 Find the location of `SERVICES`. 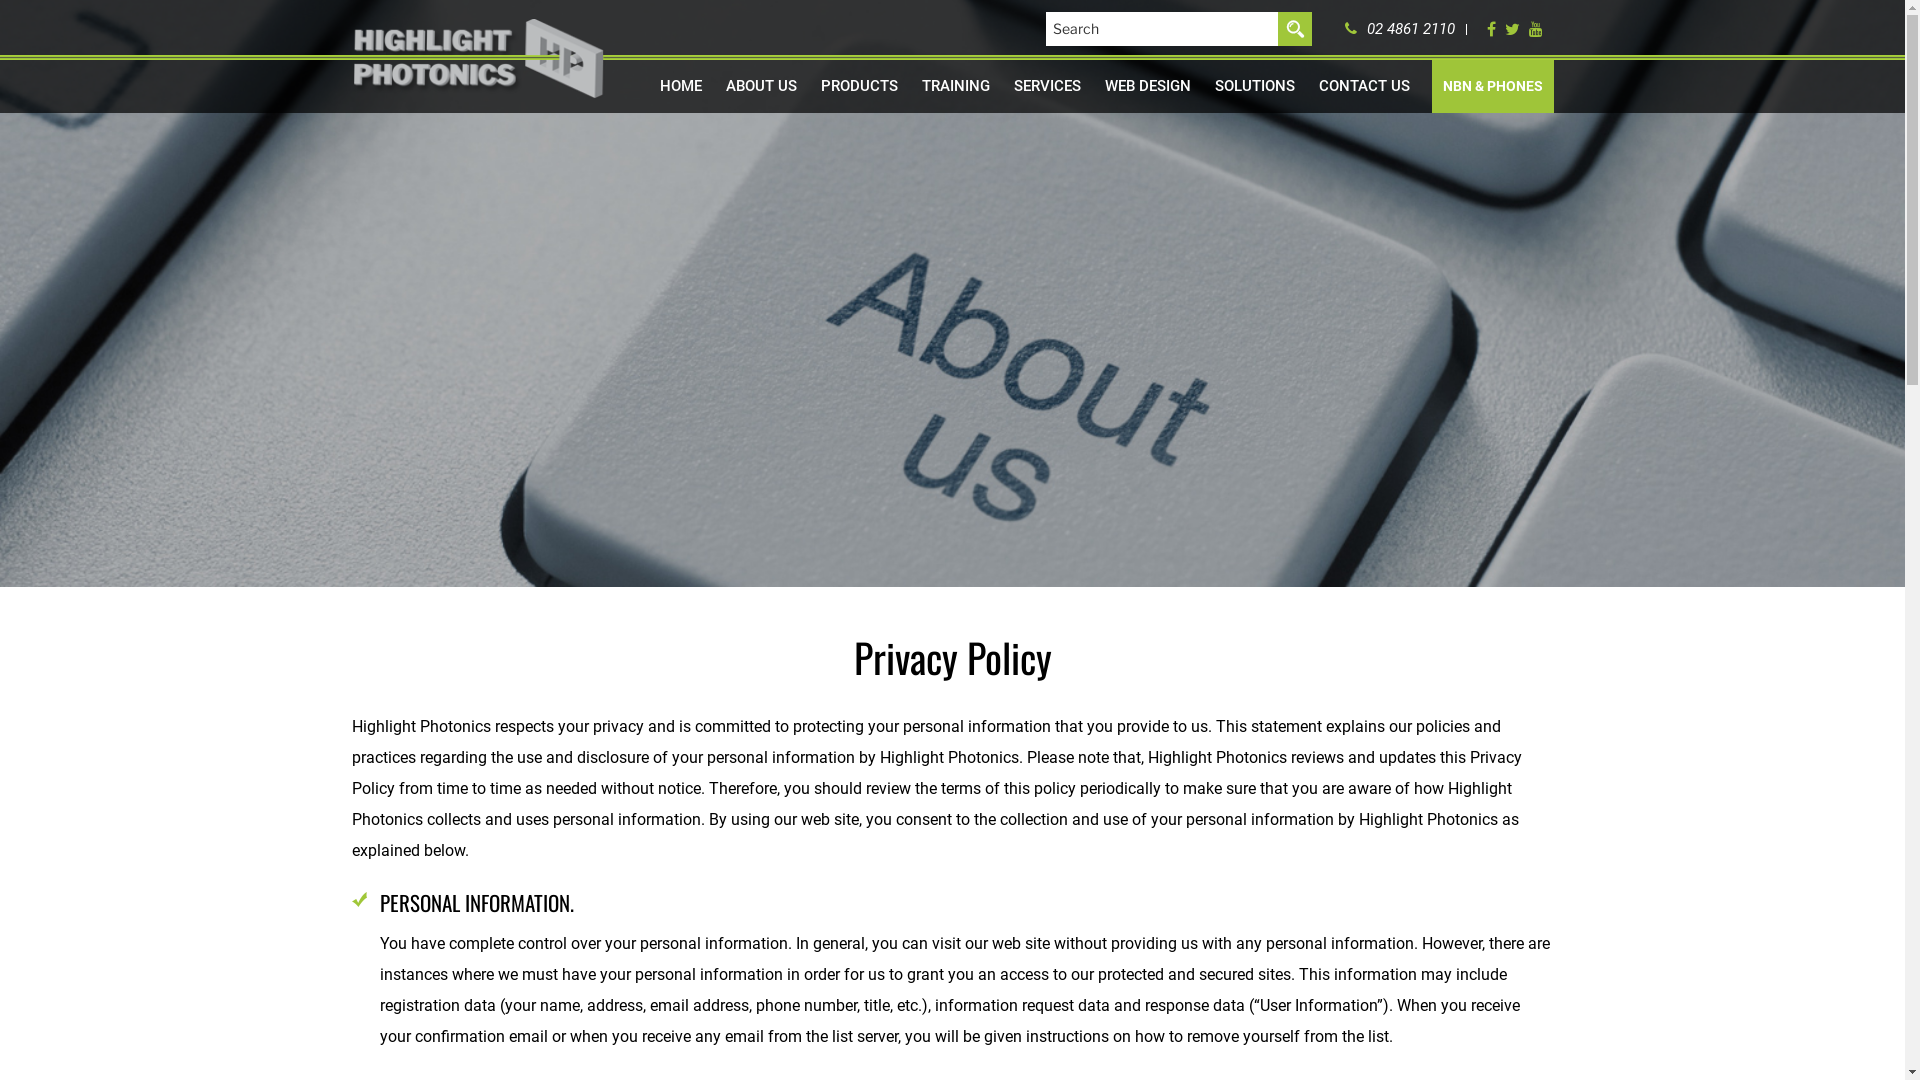

SERVICES is located at coordinates (1048, 86).